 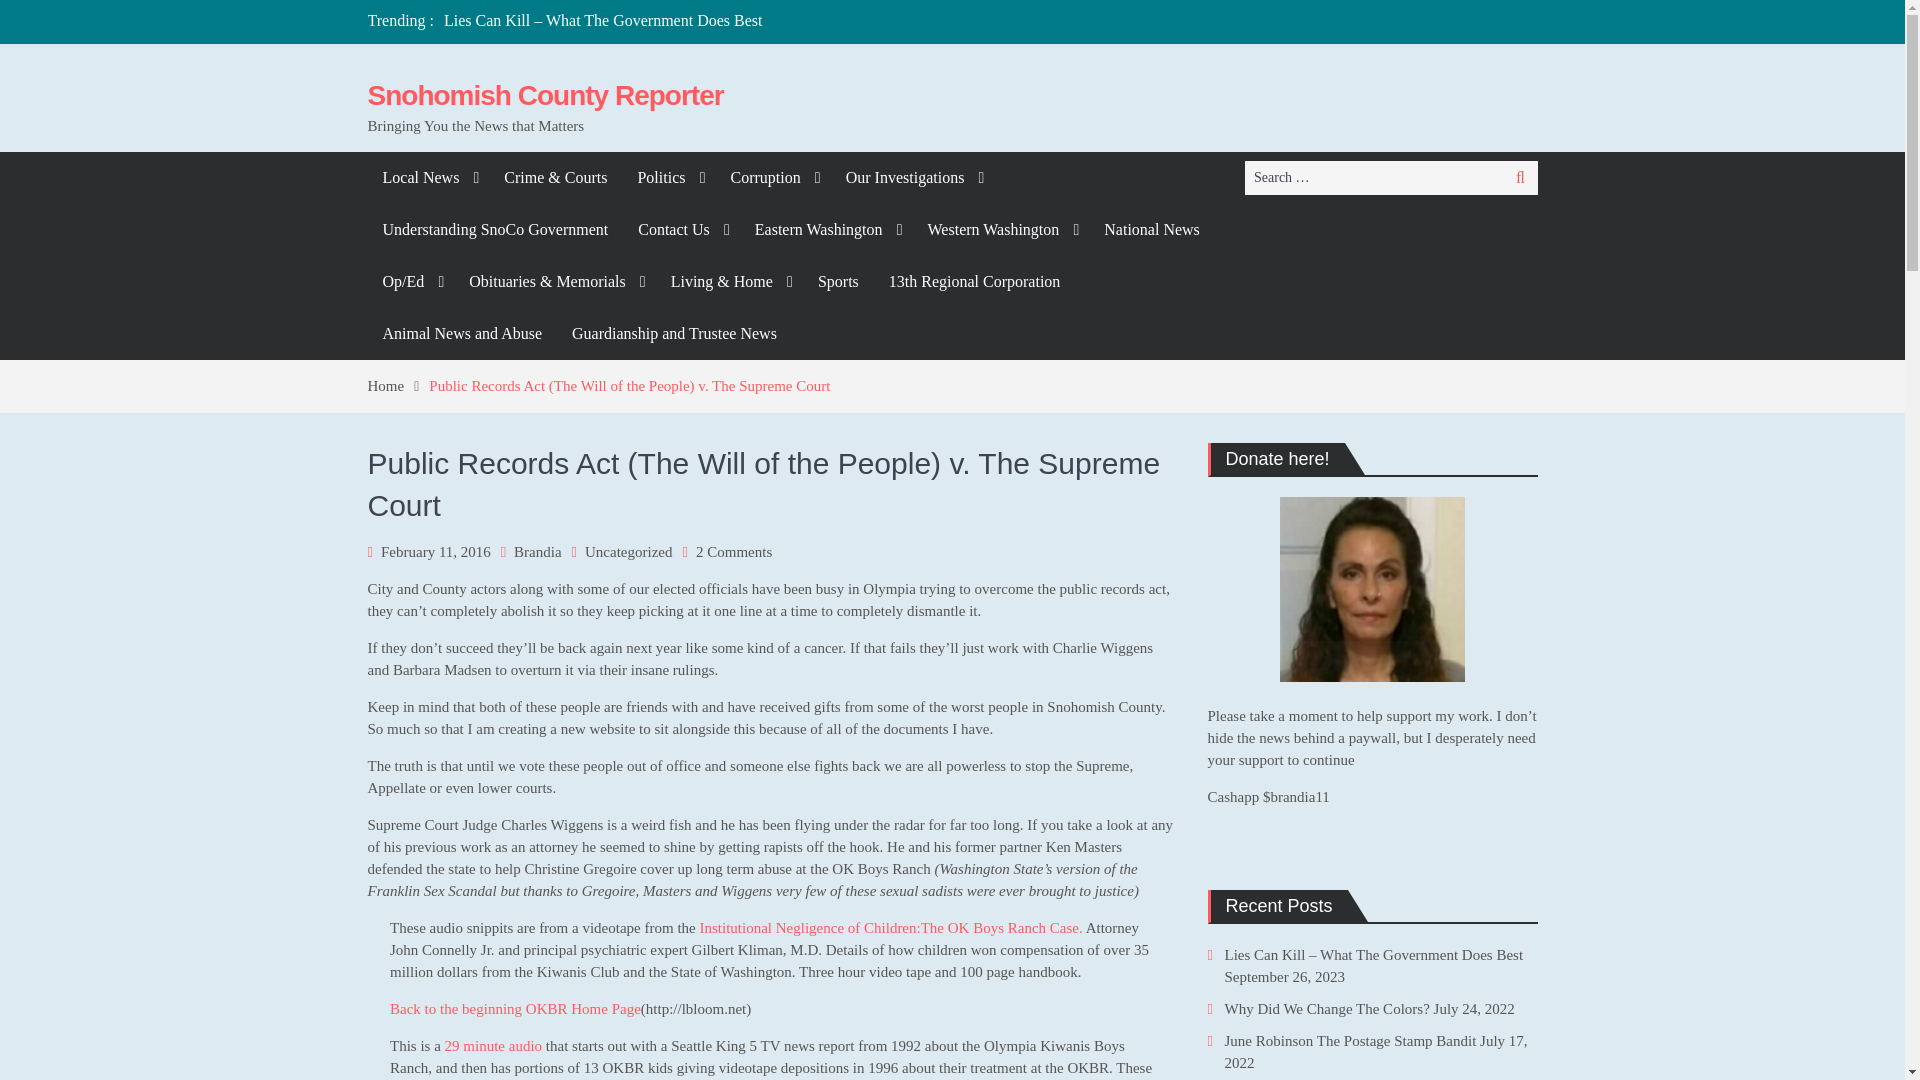 I want to click on Local News, so click(x=428, y=178).